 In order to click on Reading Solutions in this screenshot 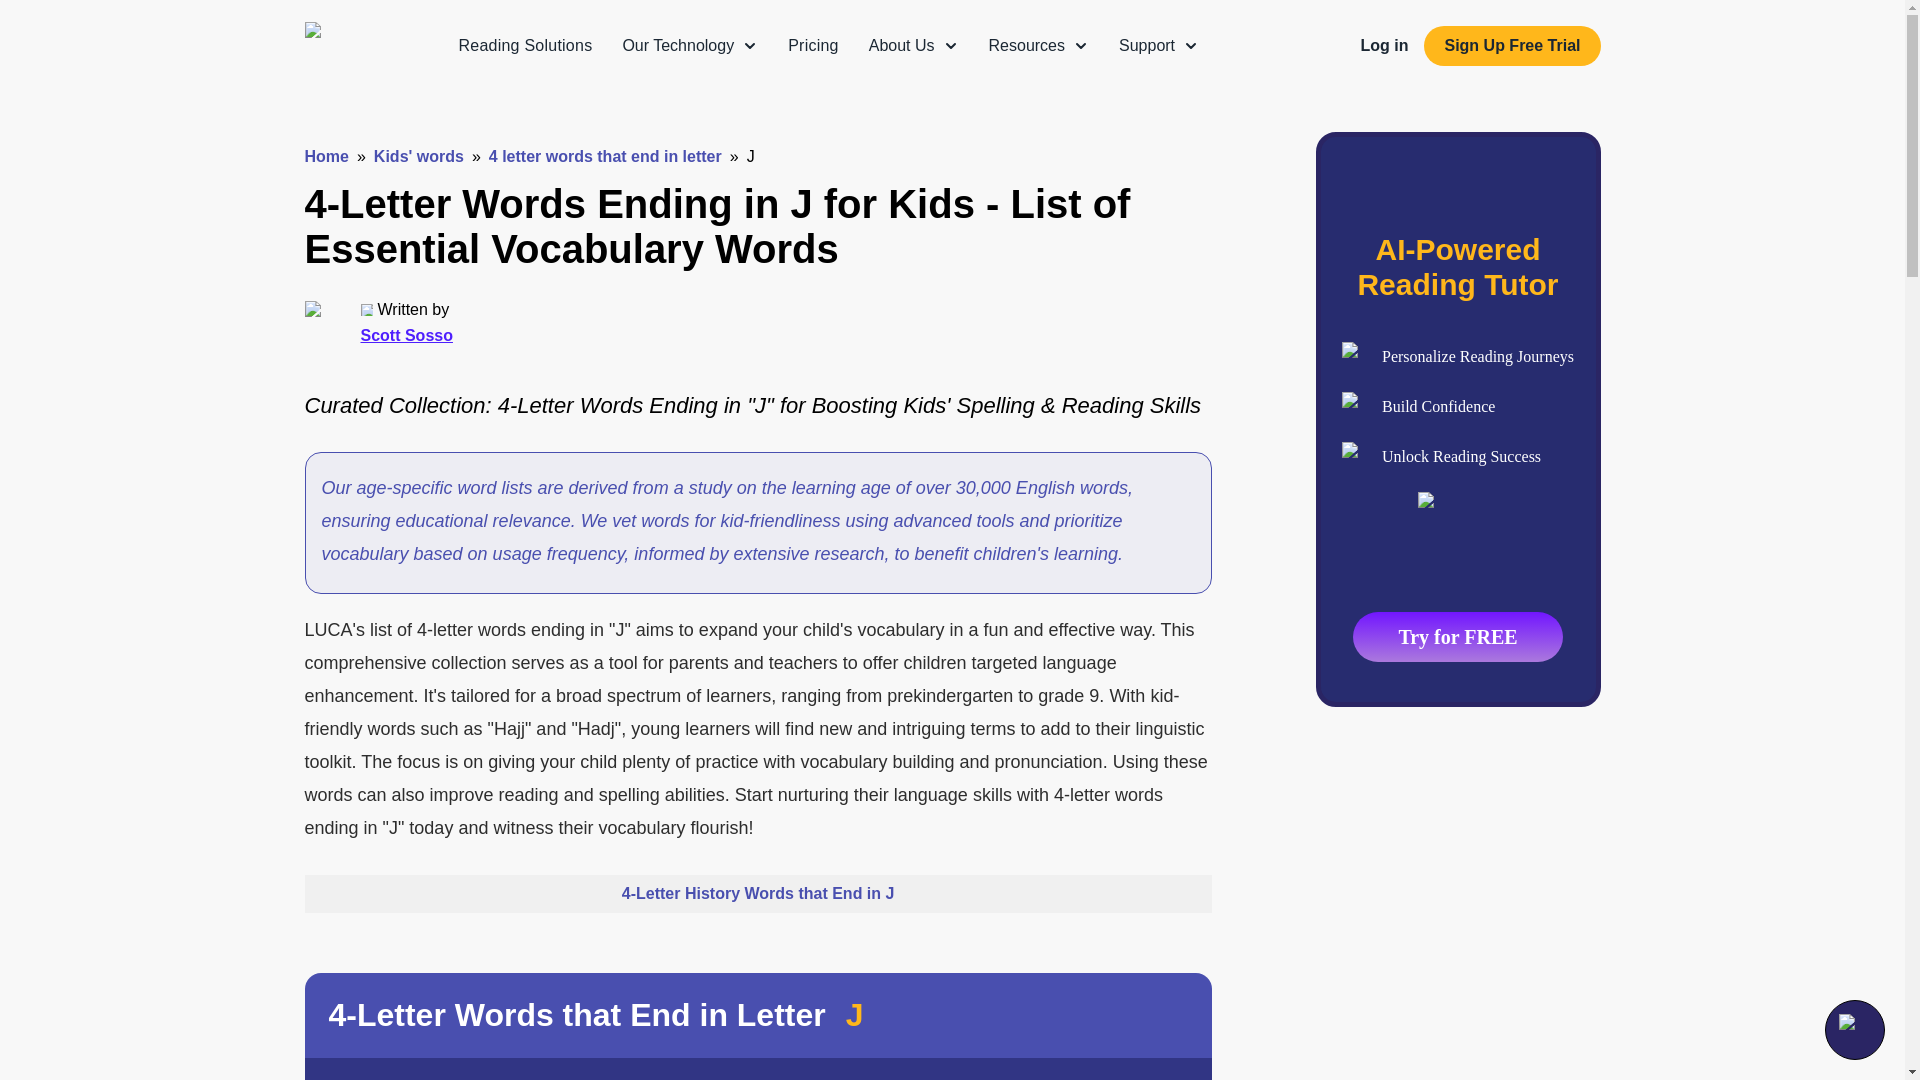, I will do `click(524, 45)`.